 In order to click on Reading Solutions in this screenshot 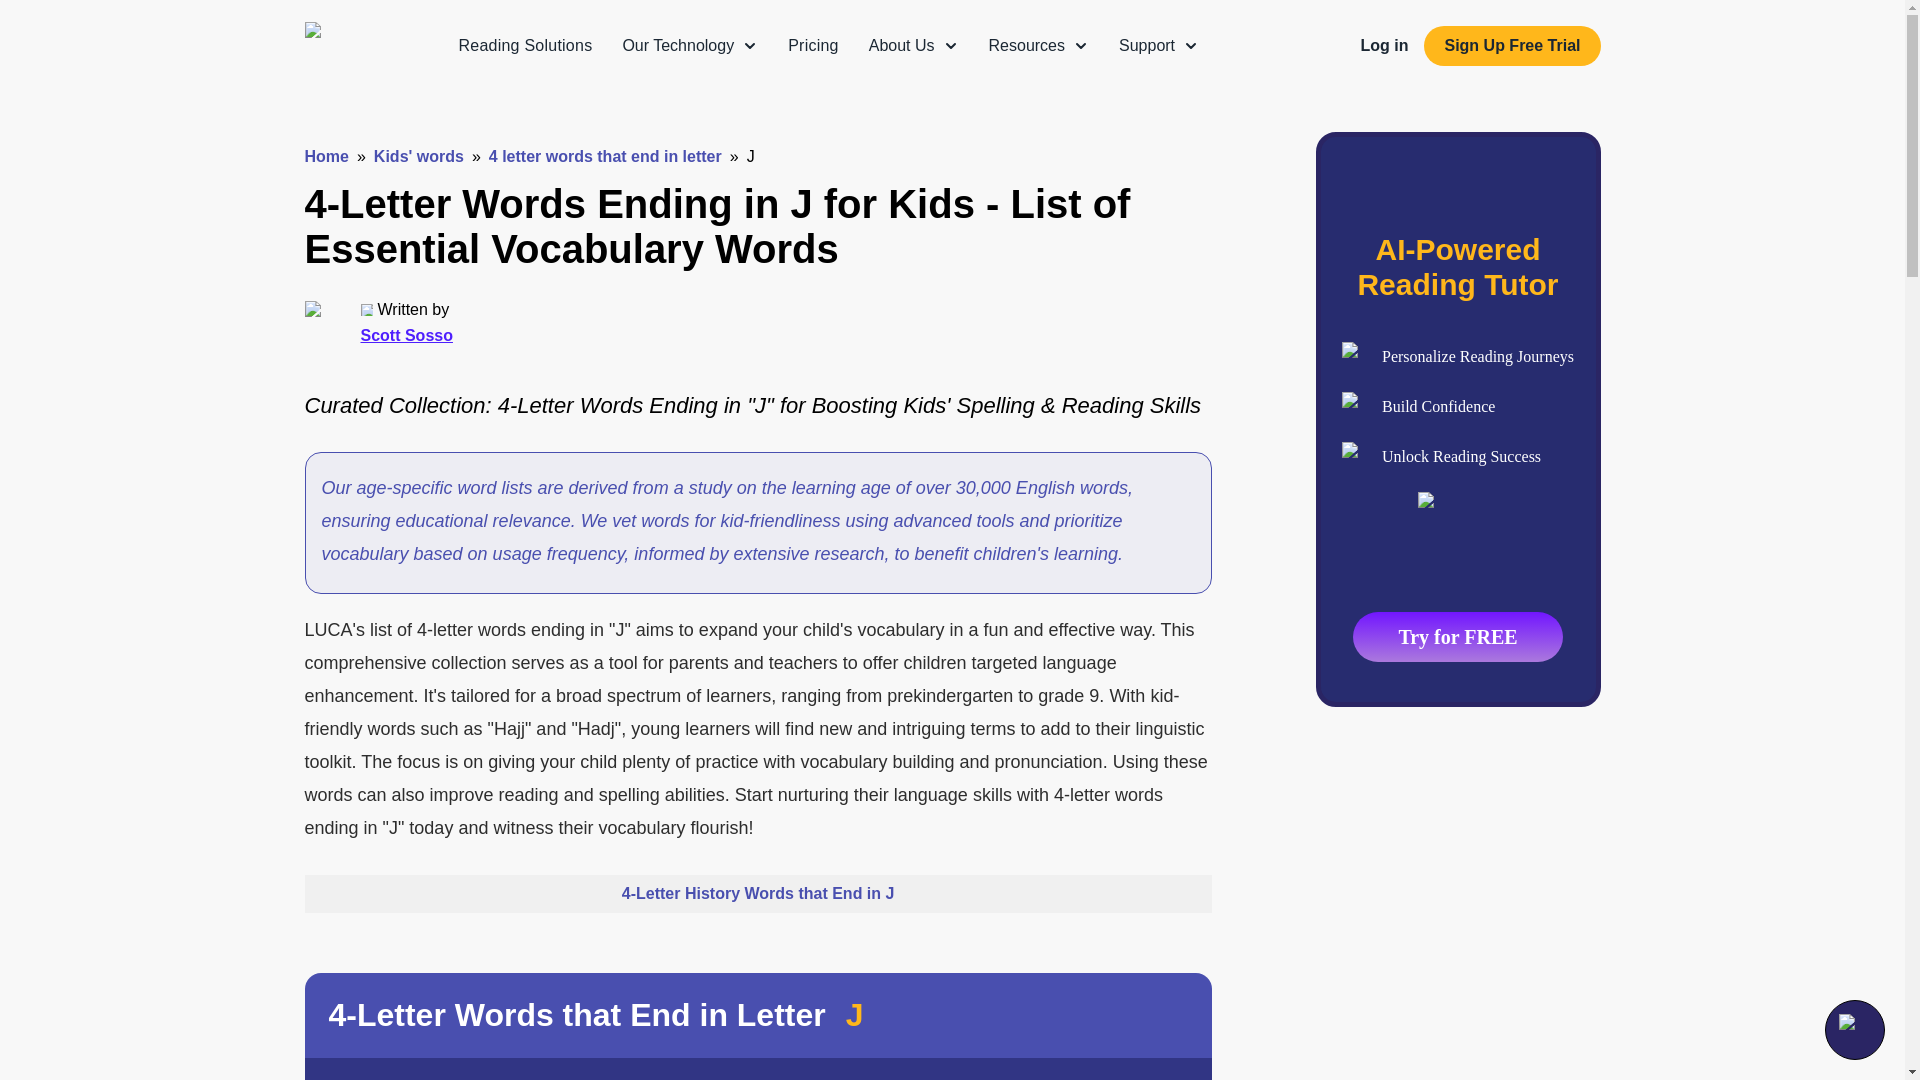, I will do `click(524, 45)`.